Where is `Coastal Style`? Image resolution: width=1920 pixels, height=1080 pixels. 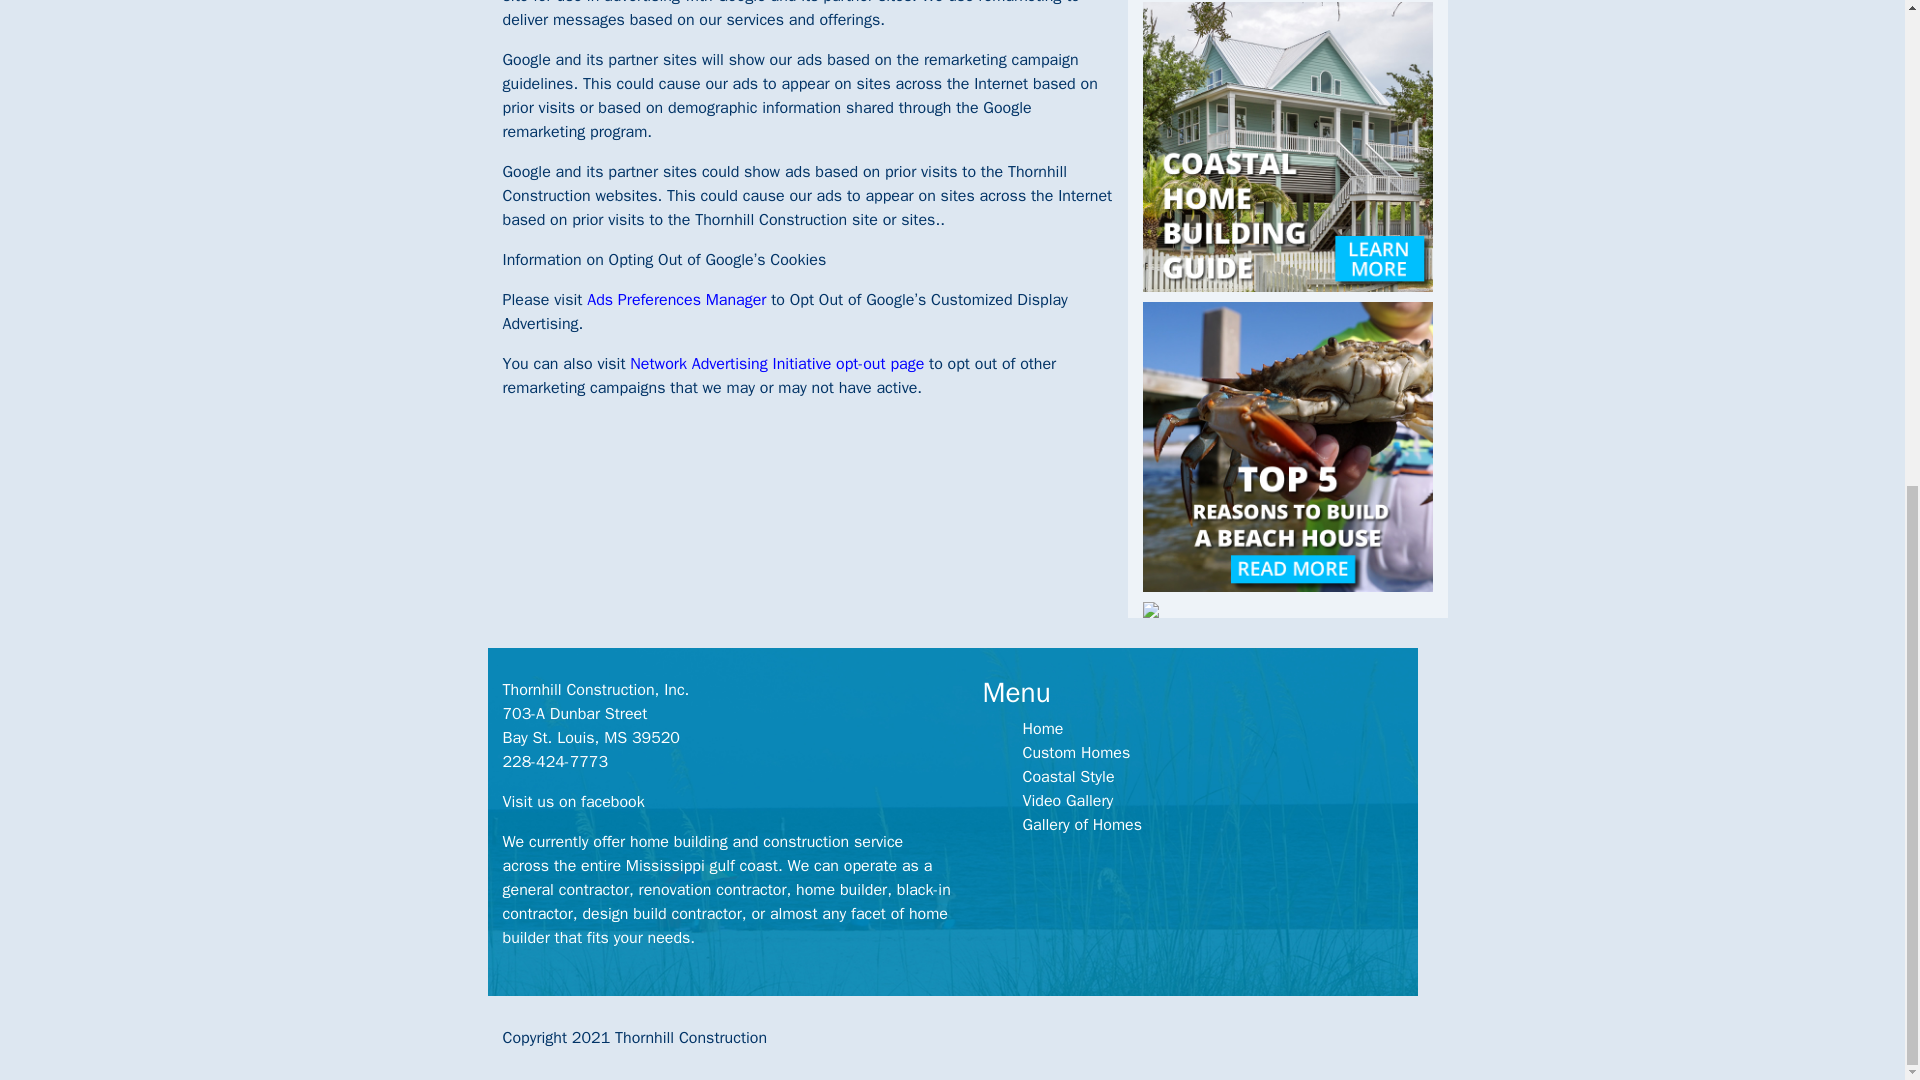 Coastal Style is located at coordinates (1067, 776).